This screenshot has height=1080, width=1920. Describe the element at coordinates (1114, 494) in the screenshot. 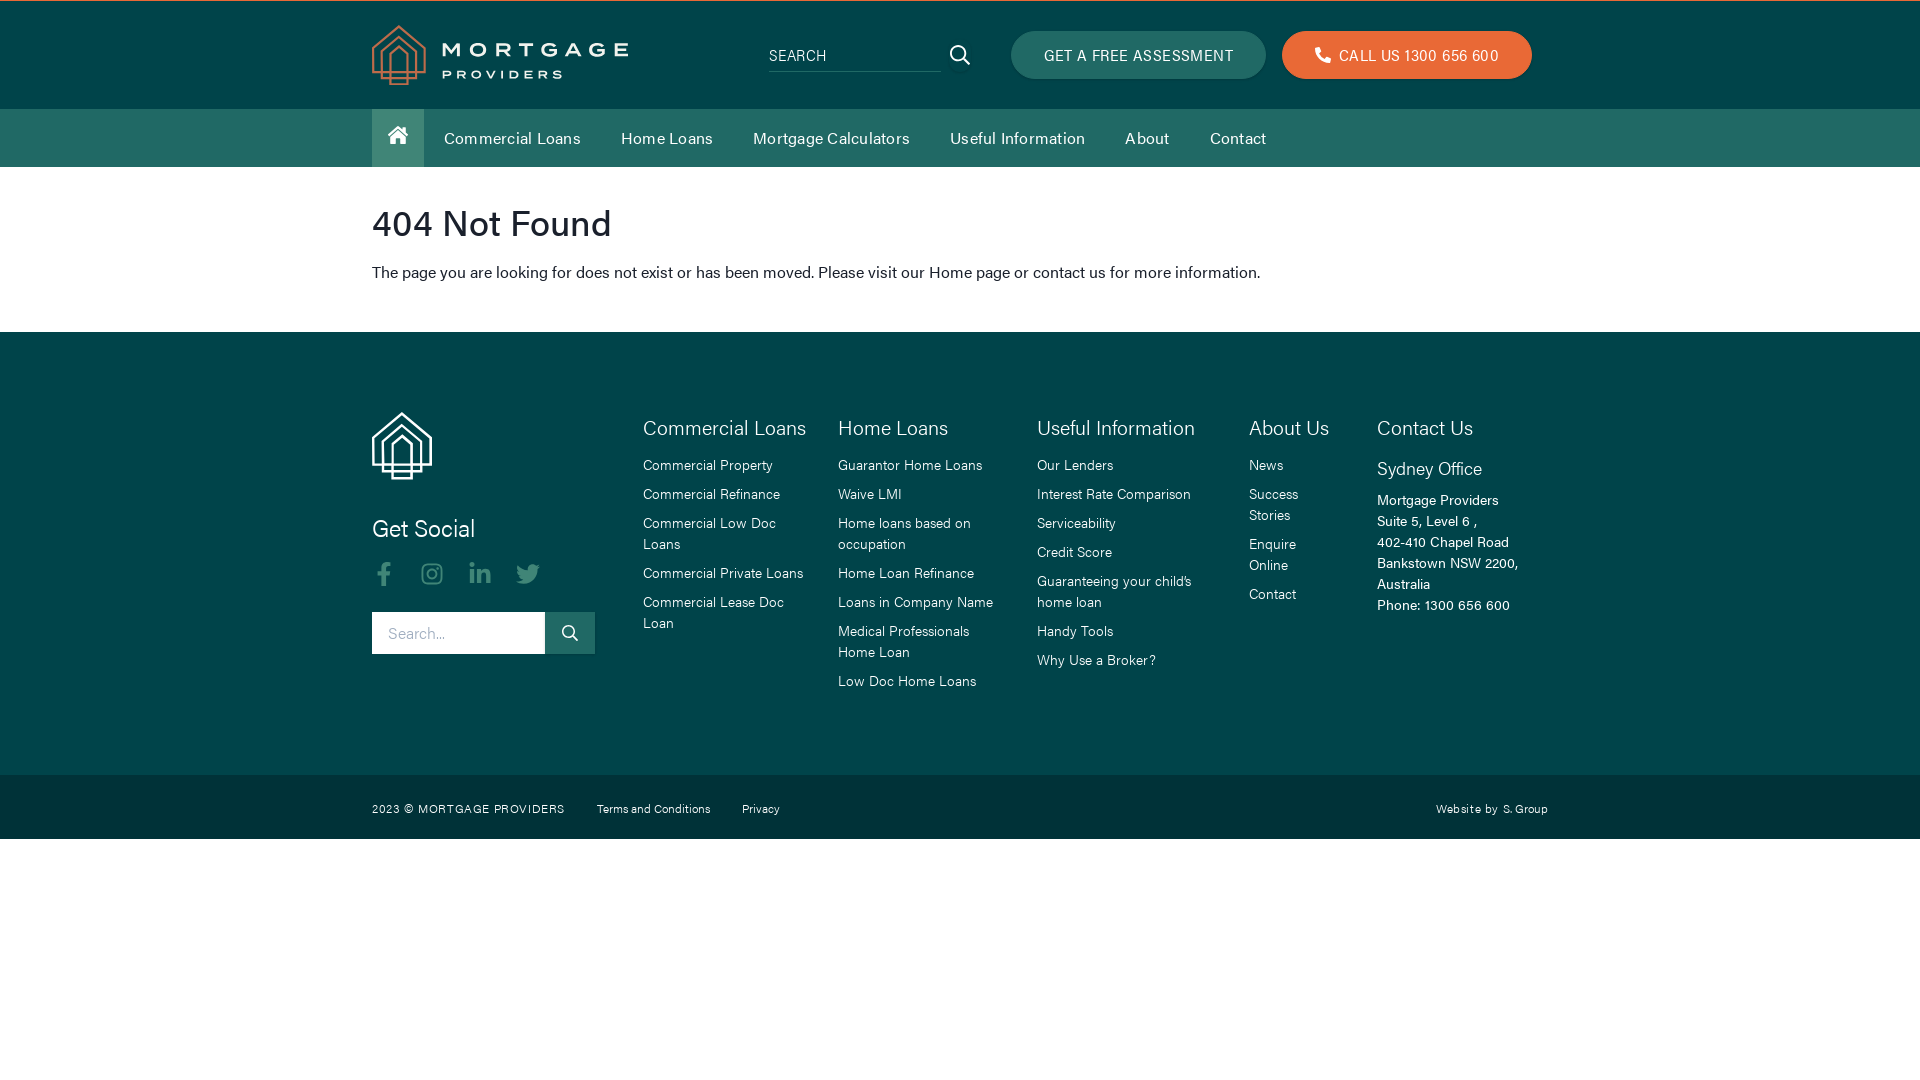

I see `Interest Rate Comparison` at that location.